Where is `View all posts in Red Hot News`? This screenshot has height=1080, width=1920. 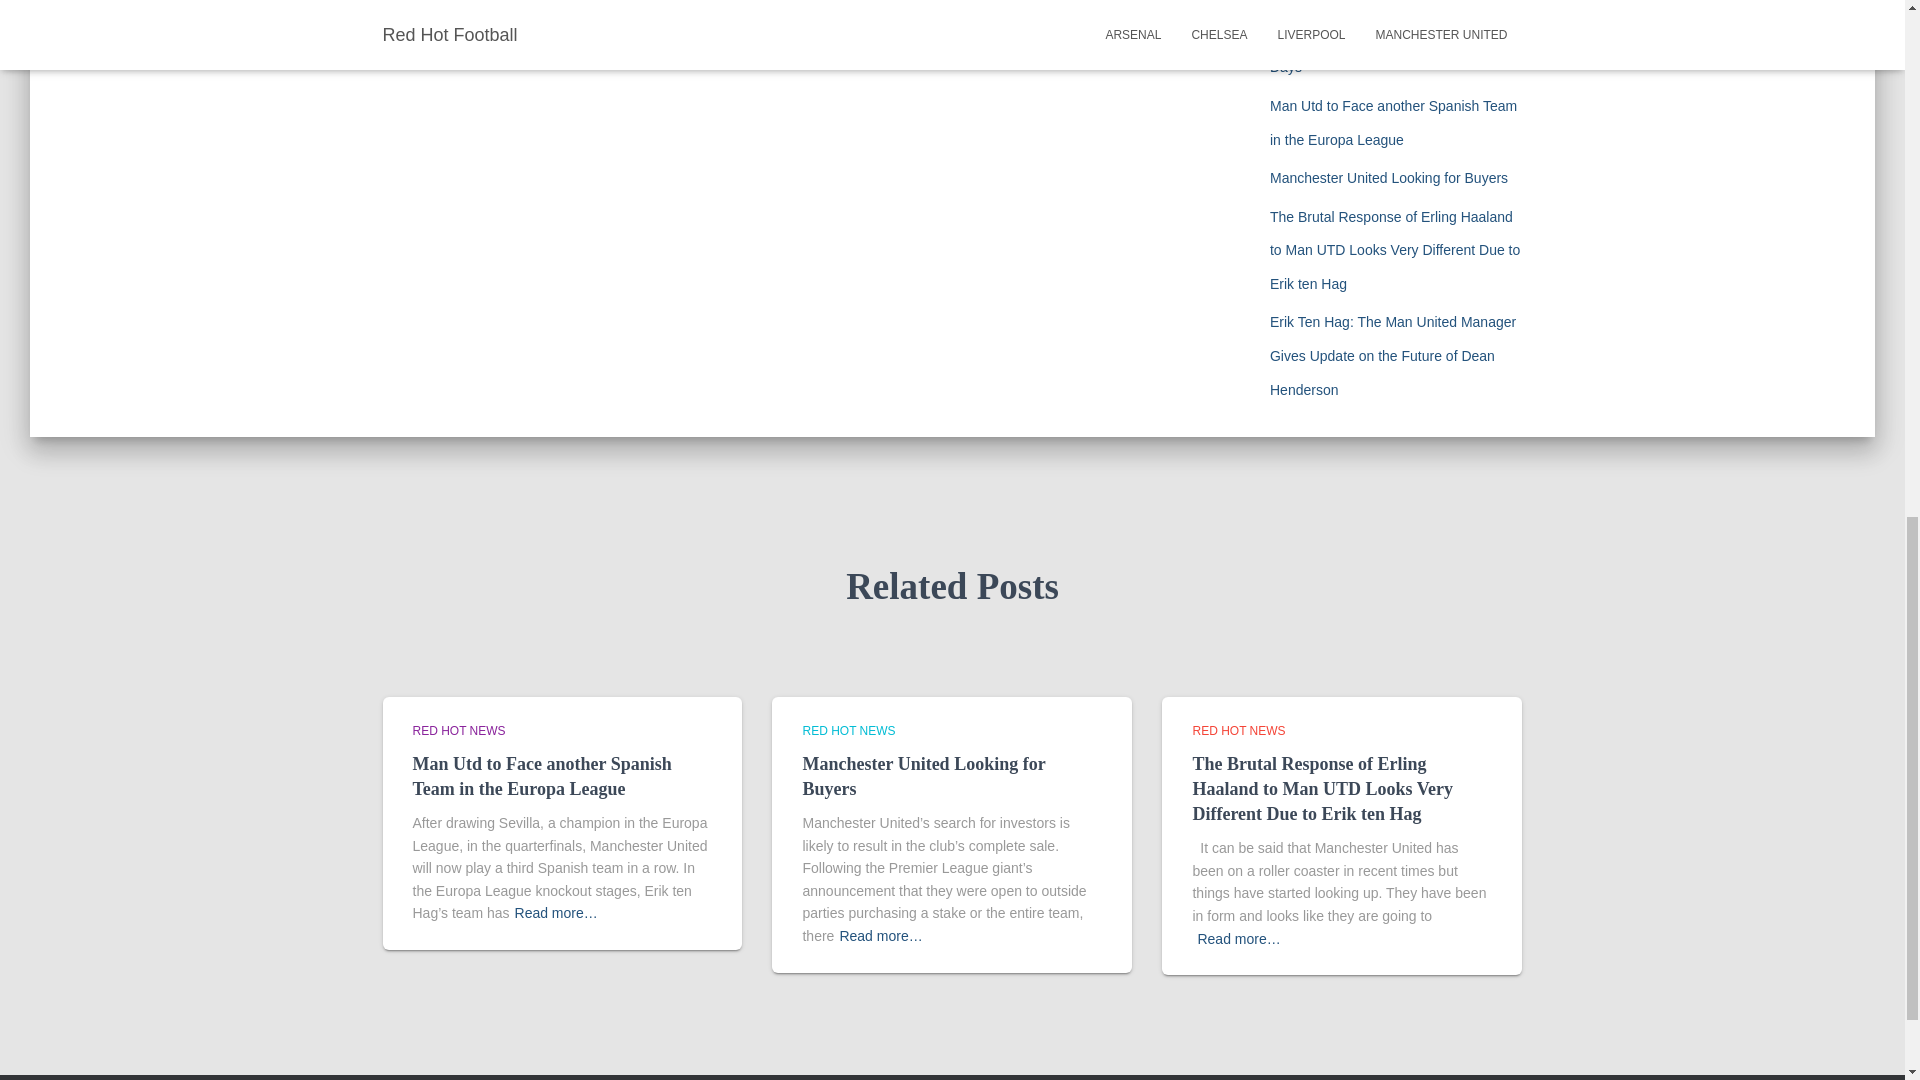 View all posts in Red Hot News is located at coordinates (848, 730).